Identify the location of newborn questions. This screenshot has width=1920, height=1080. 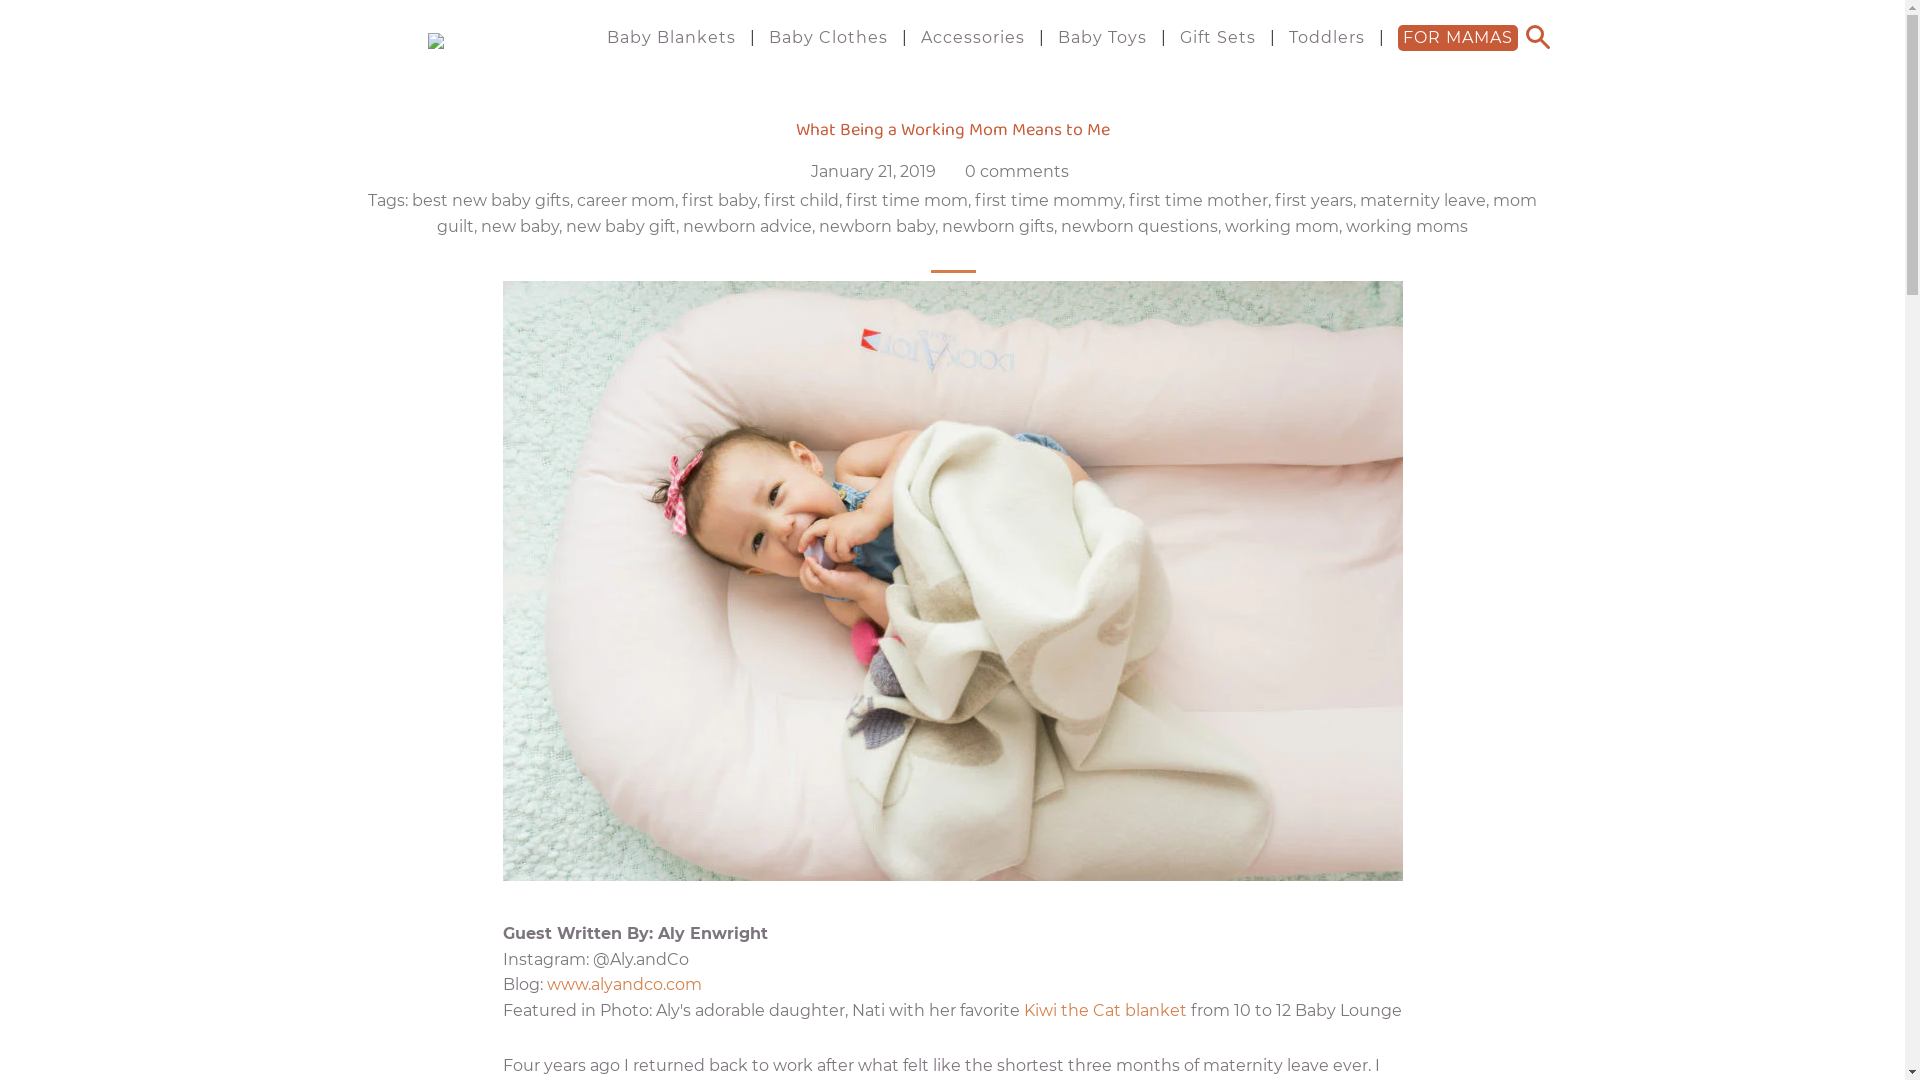
(1140, 226).